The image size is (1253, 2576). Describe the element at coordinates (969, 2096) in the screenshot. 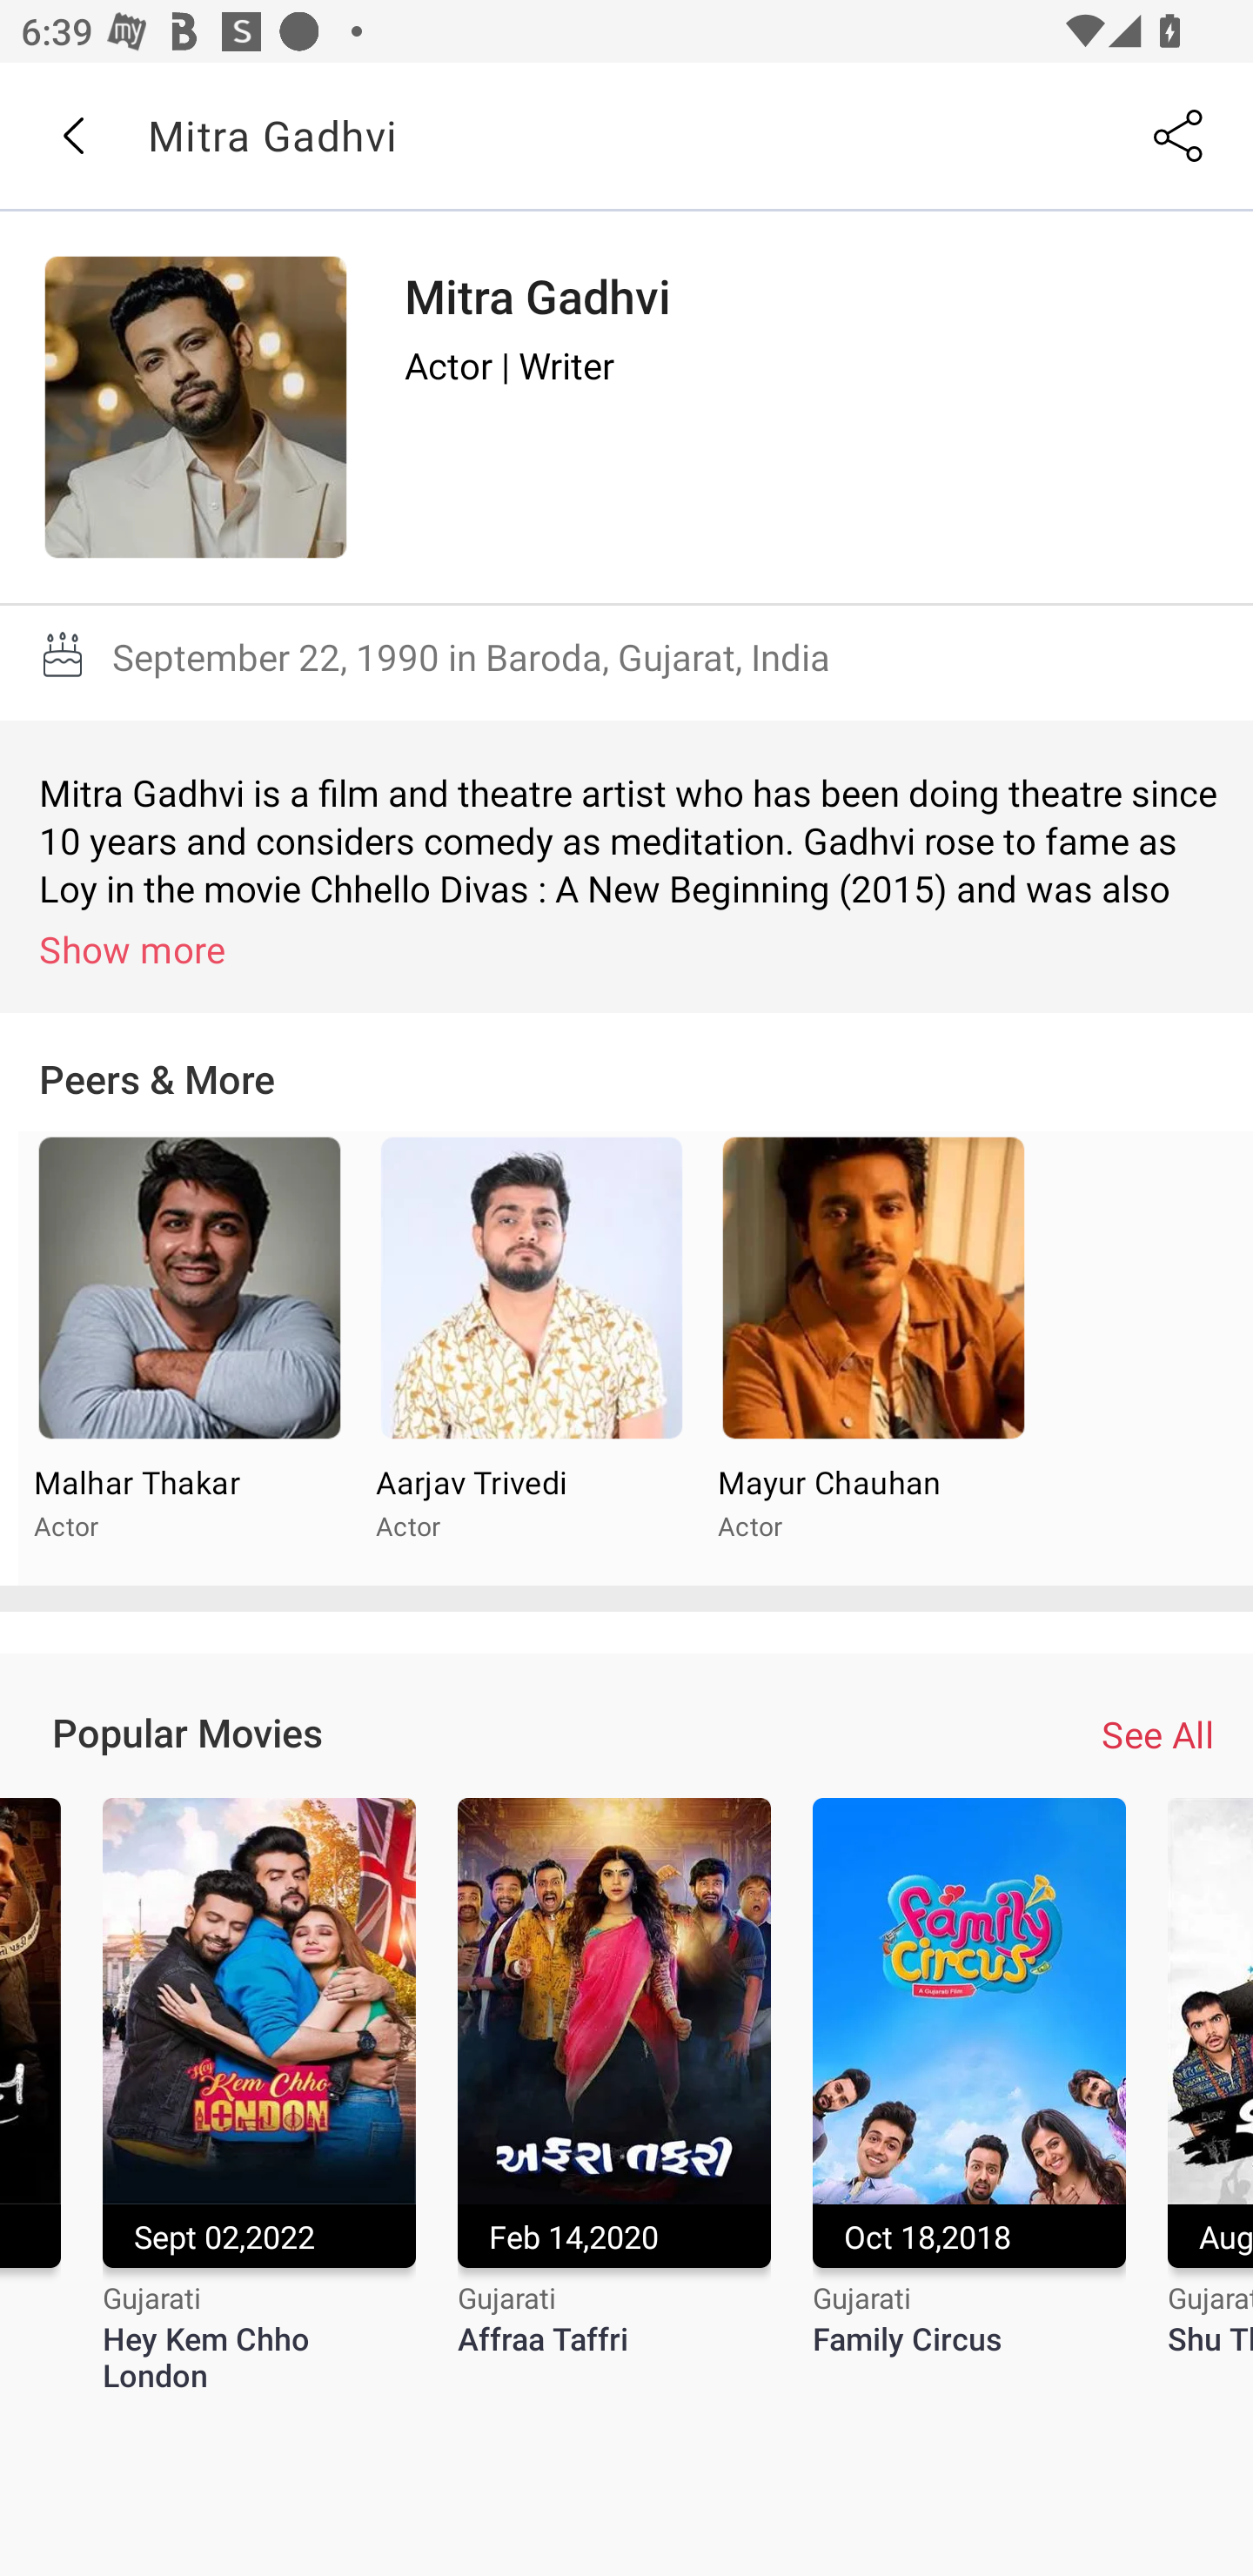

I see `Oct 18,2018 Gujarati Family Circus` at that location.